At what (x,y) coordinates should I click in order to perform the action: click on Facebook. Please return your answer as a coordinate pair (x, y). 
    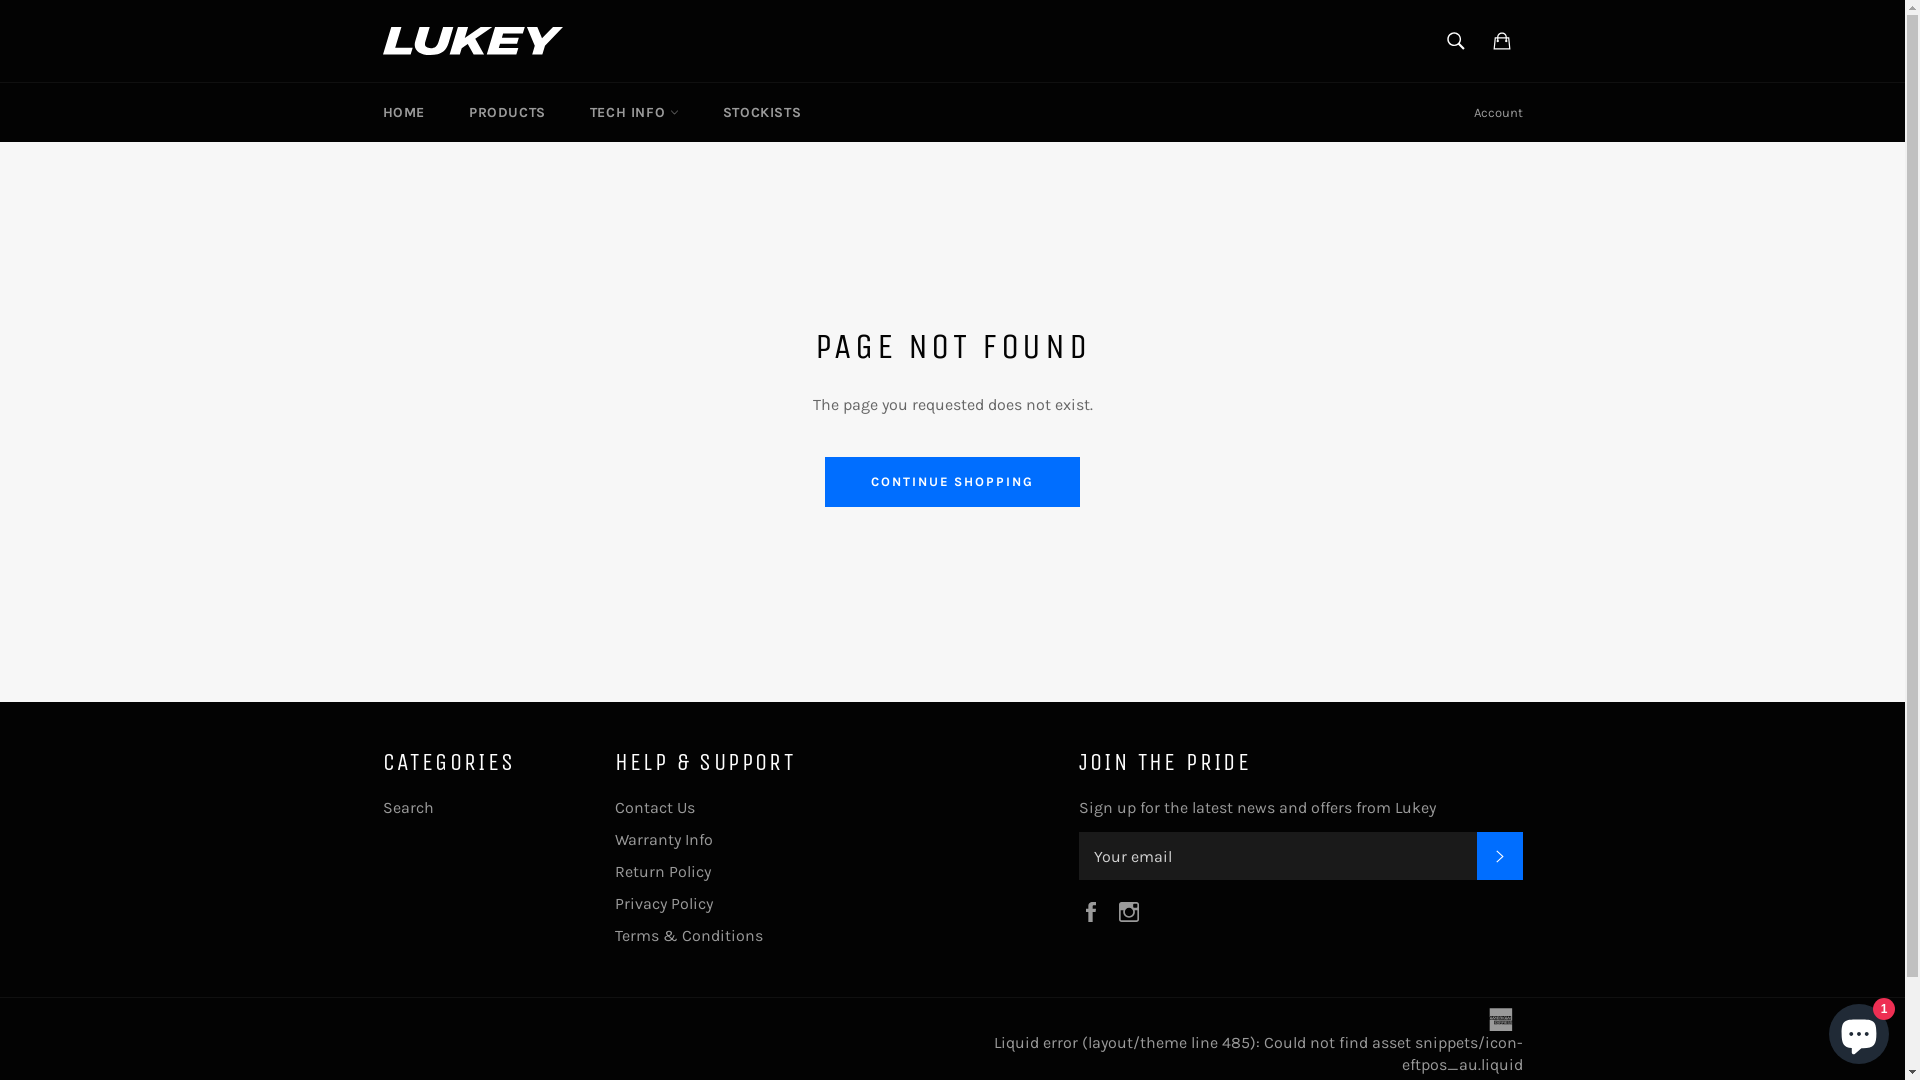
    Looking at the image, I should click on (1095, 910).